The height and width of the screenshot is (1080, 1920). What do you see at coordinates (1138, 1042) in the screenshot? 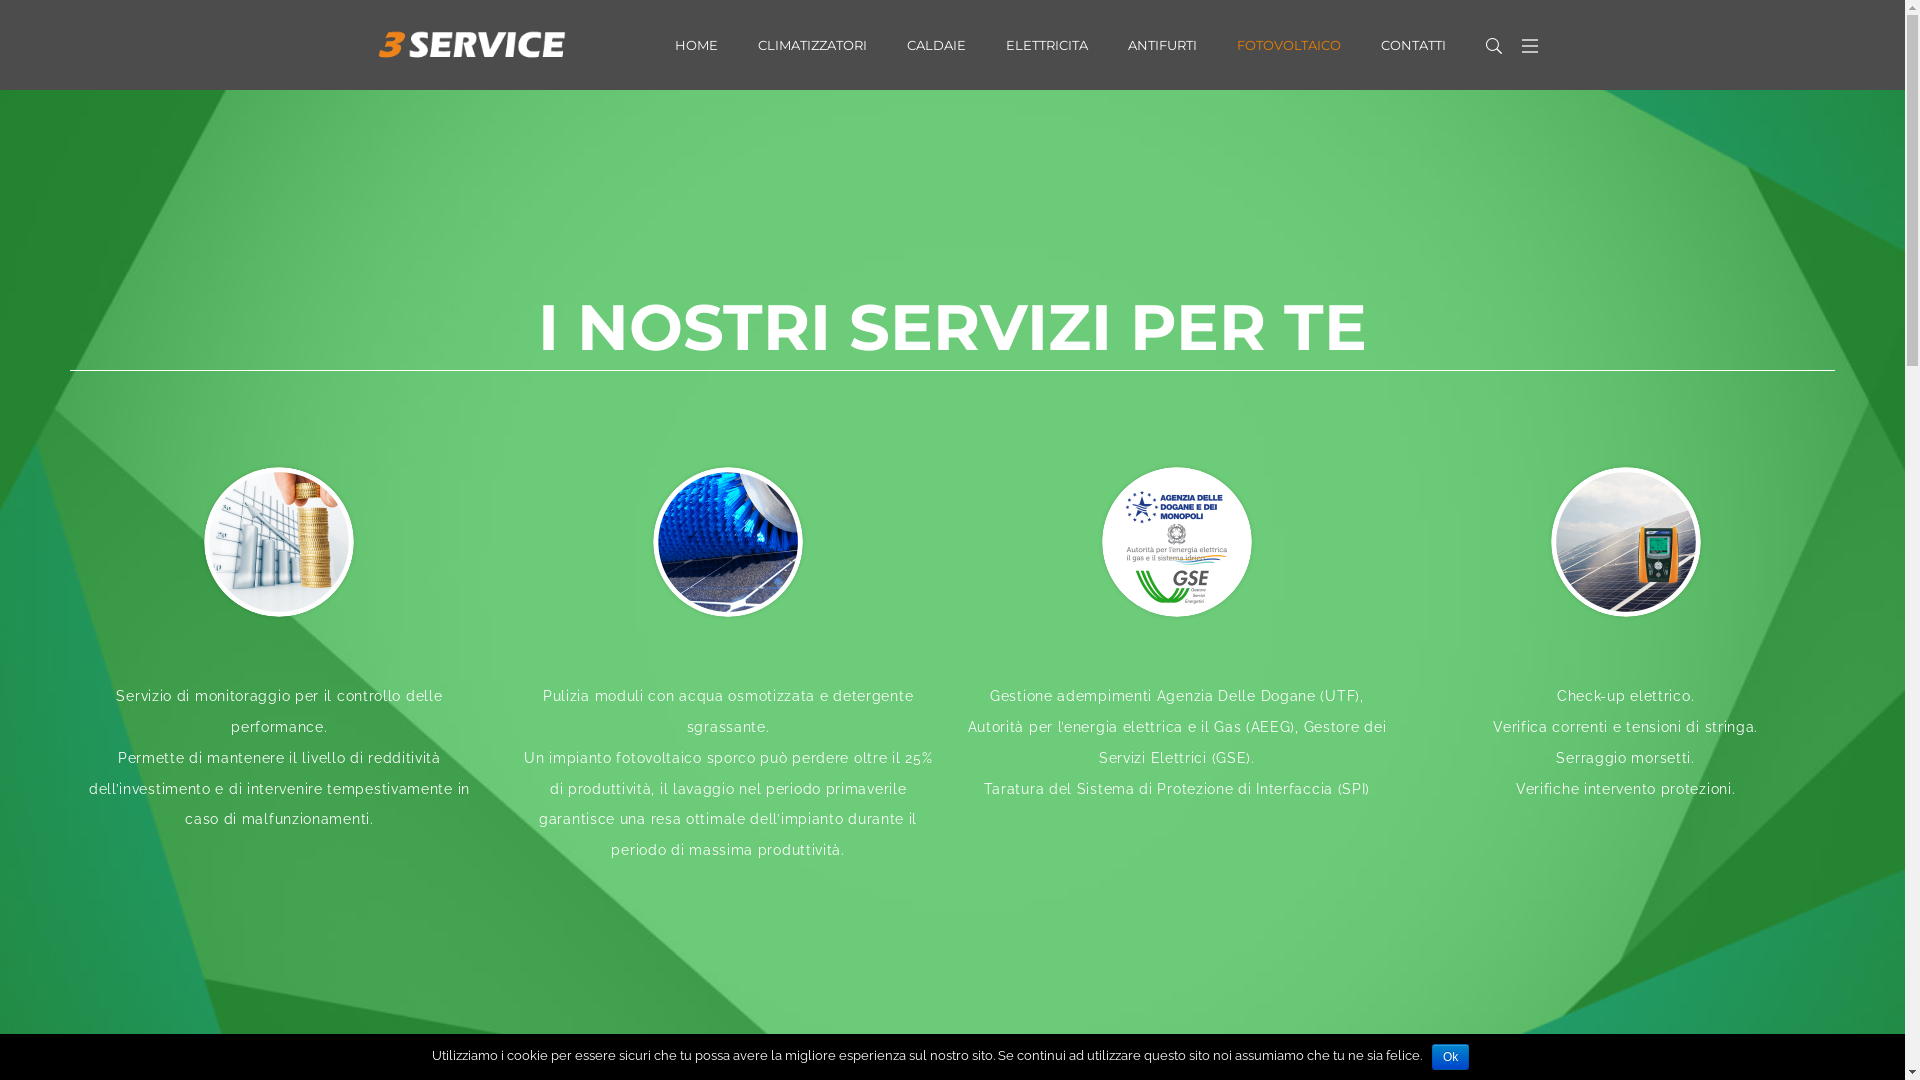
I see `Privacy Policy` at bounding box center [1138, 1042].